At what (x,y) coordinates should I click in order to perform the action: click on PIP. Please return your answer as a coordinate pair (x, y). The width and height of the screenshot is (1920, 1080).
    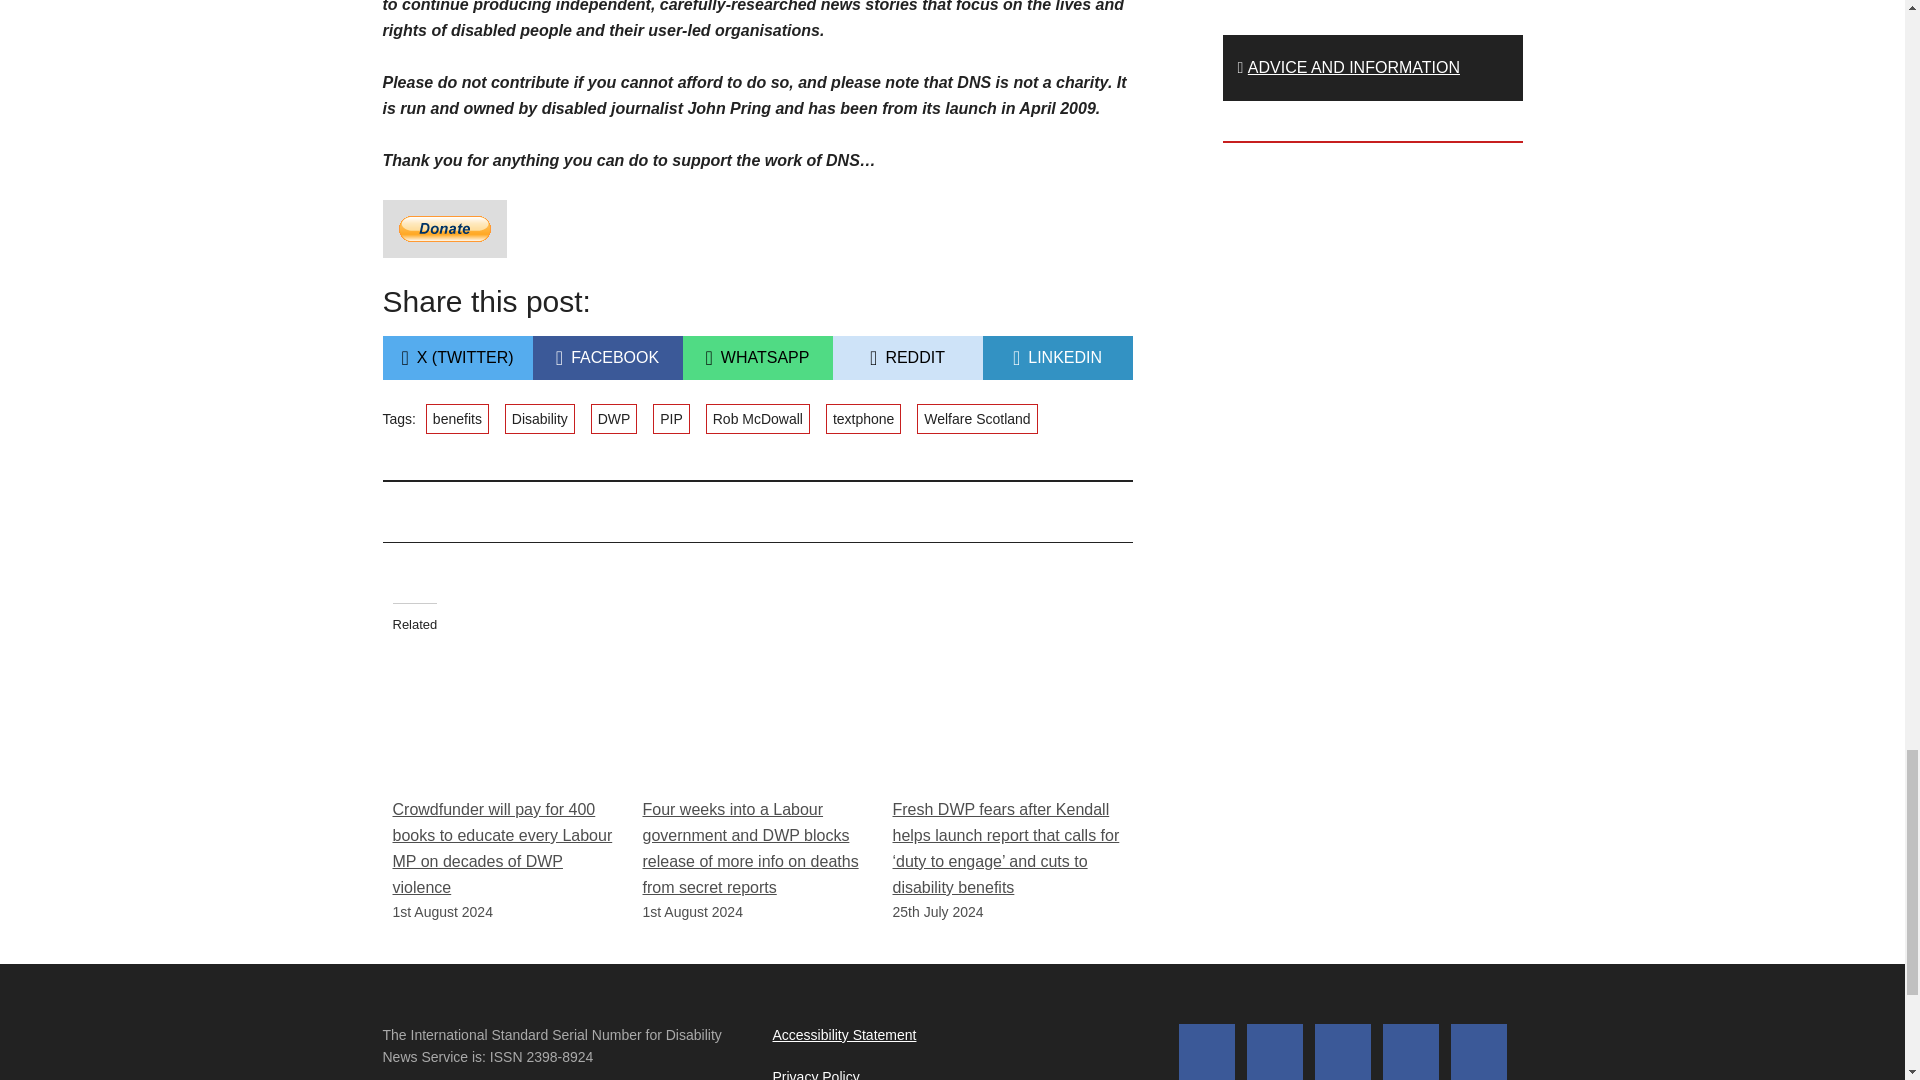
    Looking at the image, I should click on (614, 418).